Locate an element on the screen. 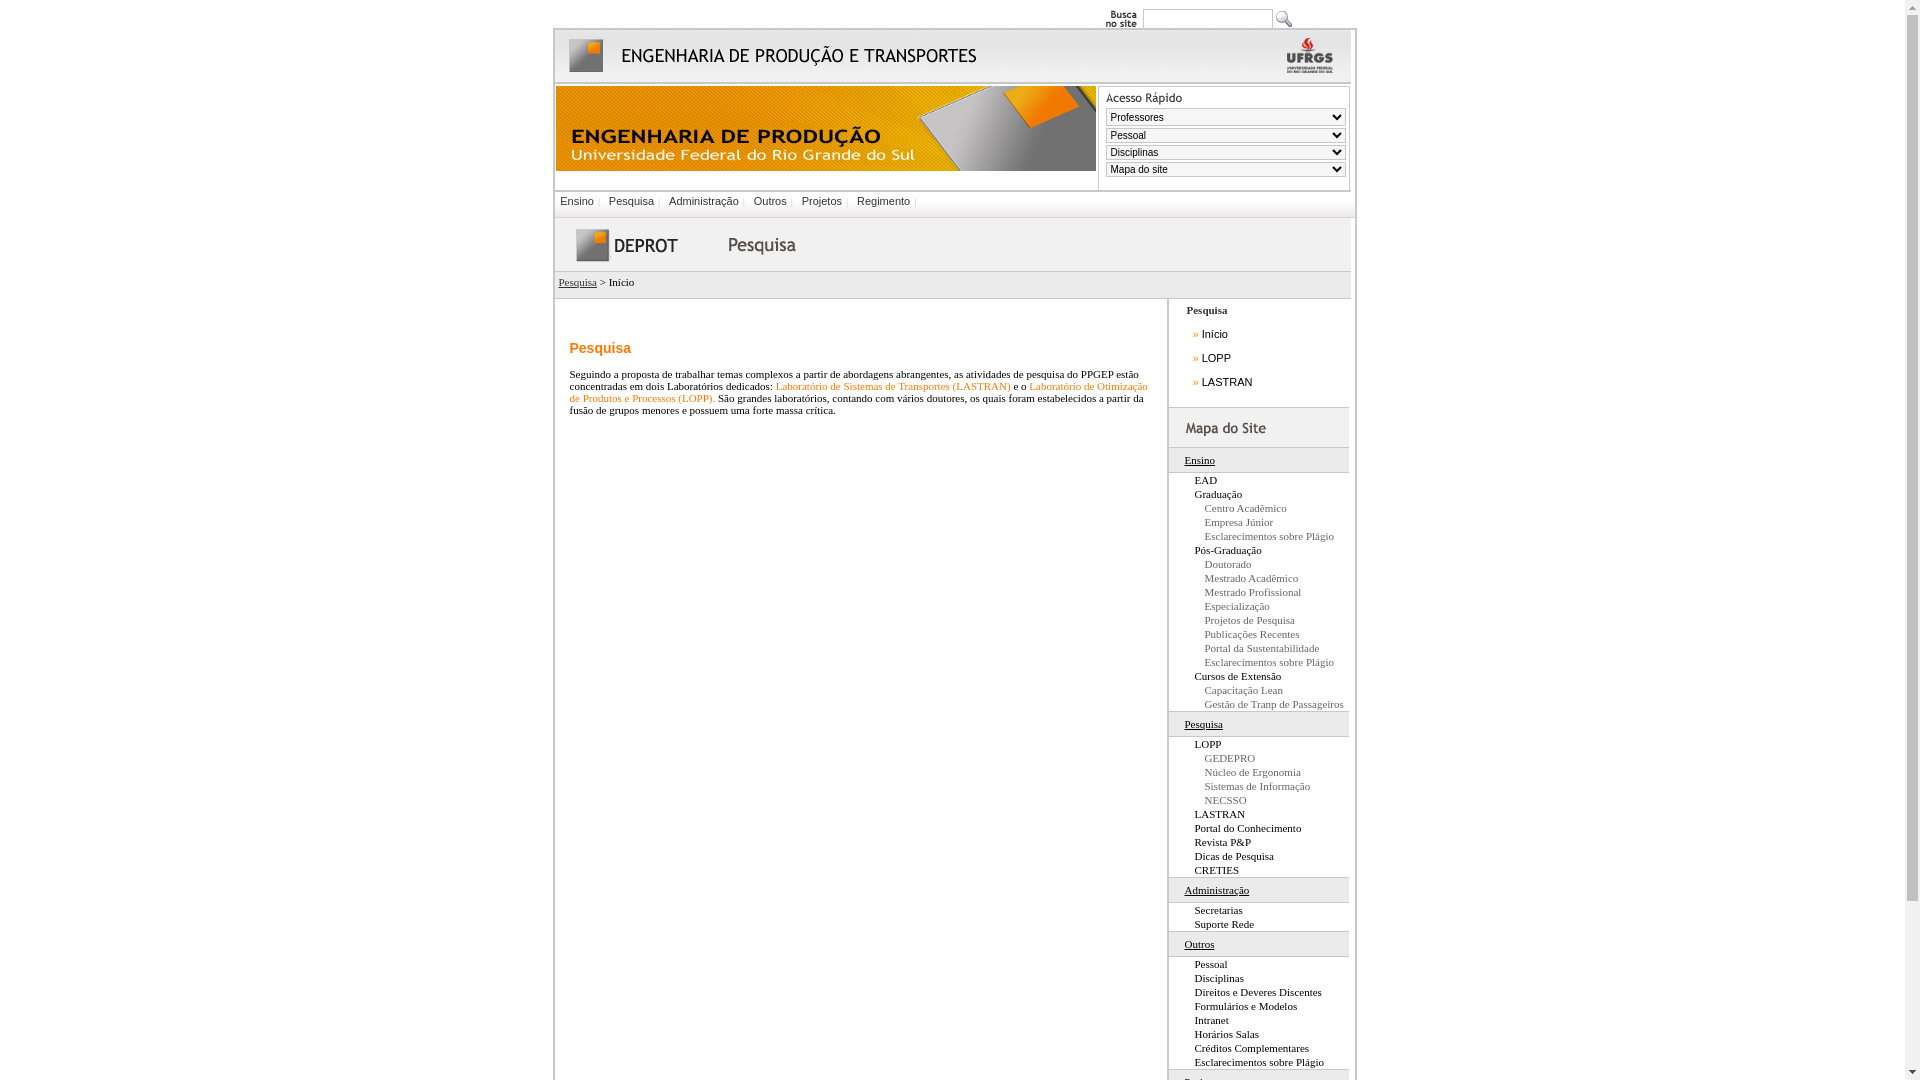  Pessoal is located at coordinates (1199, 964).